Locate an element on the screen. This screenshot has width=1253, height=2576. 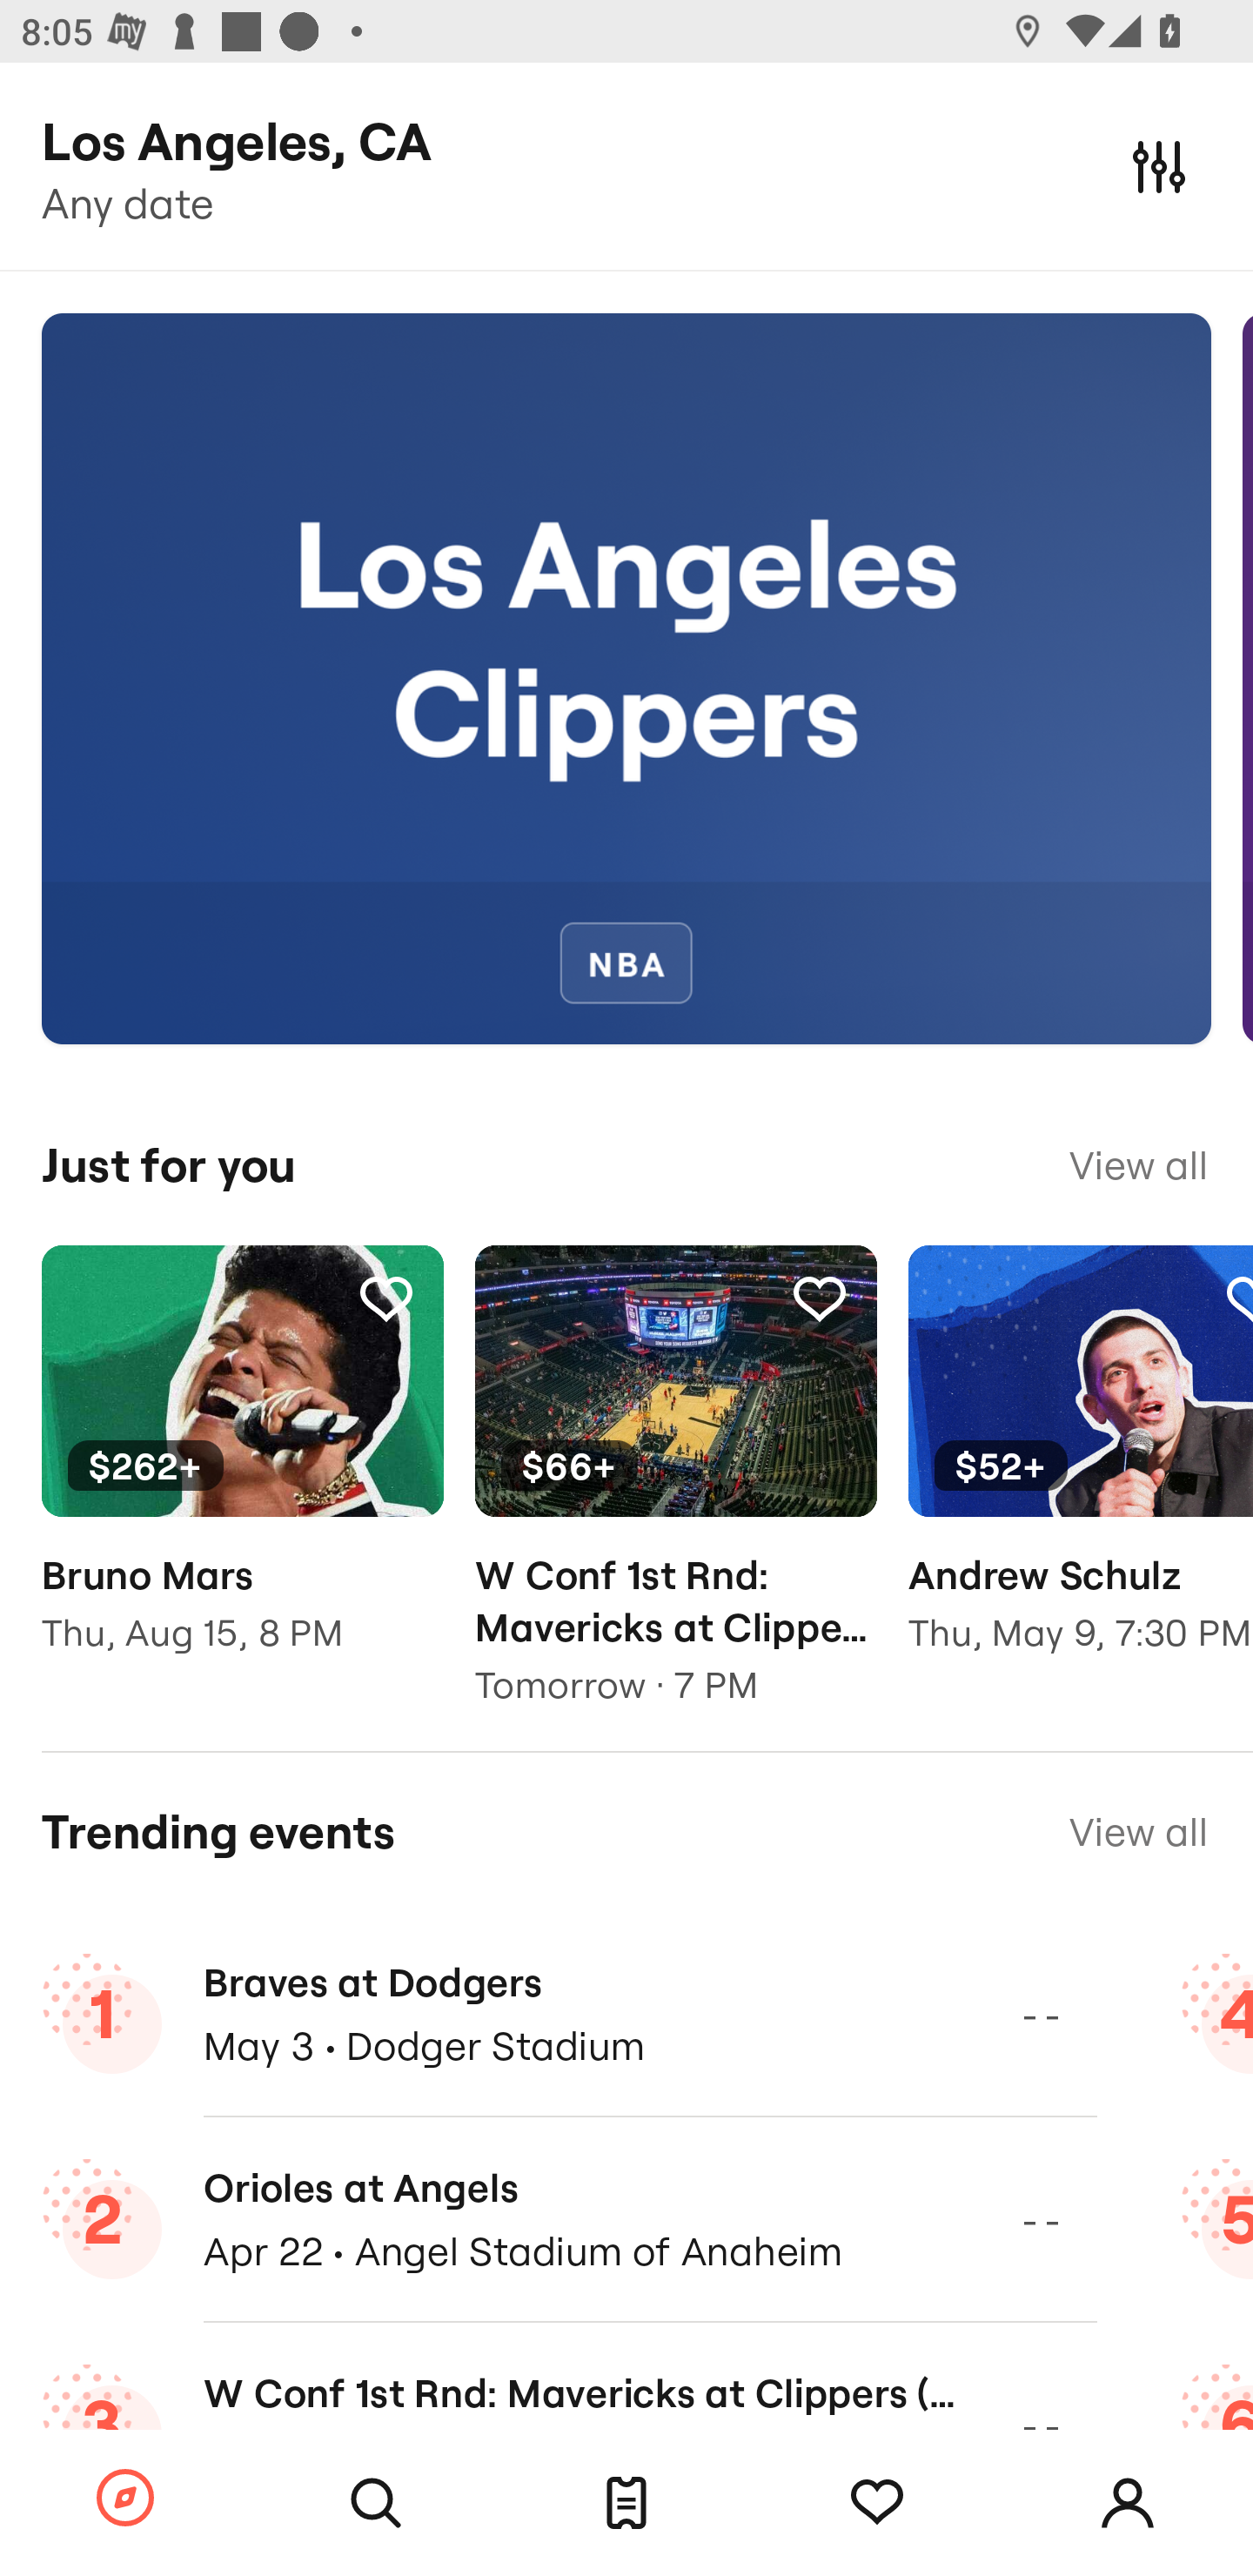
Tracking is located at coordinates (819, 1298).